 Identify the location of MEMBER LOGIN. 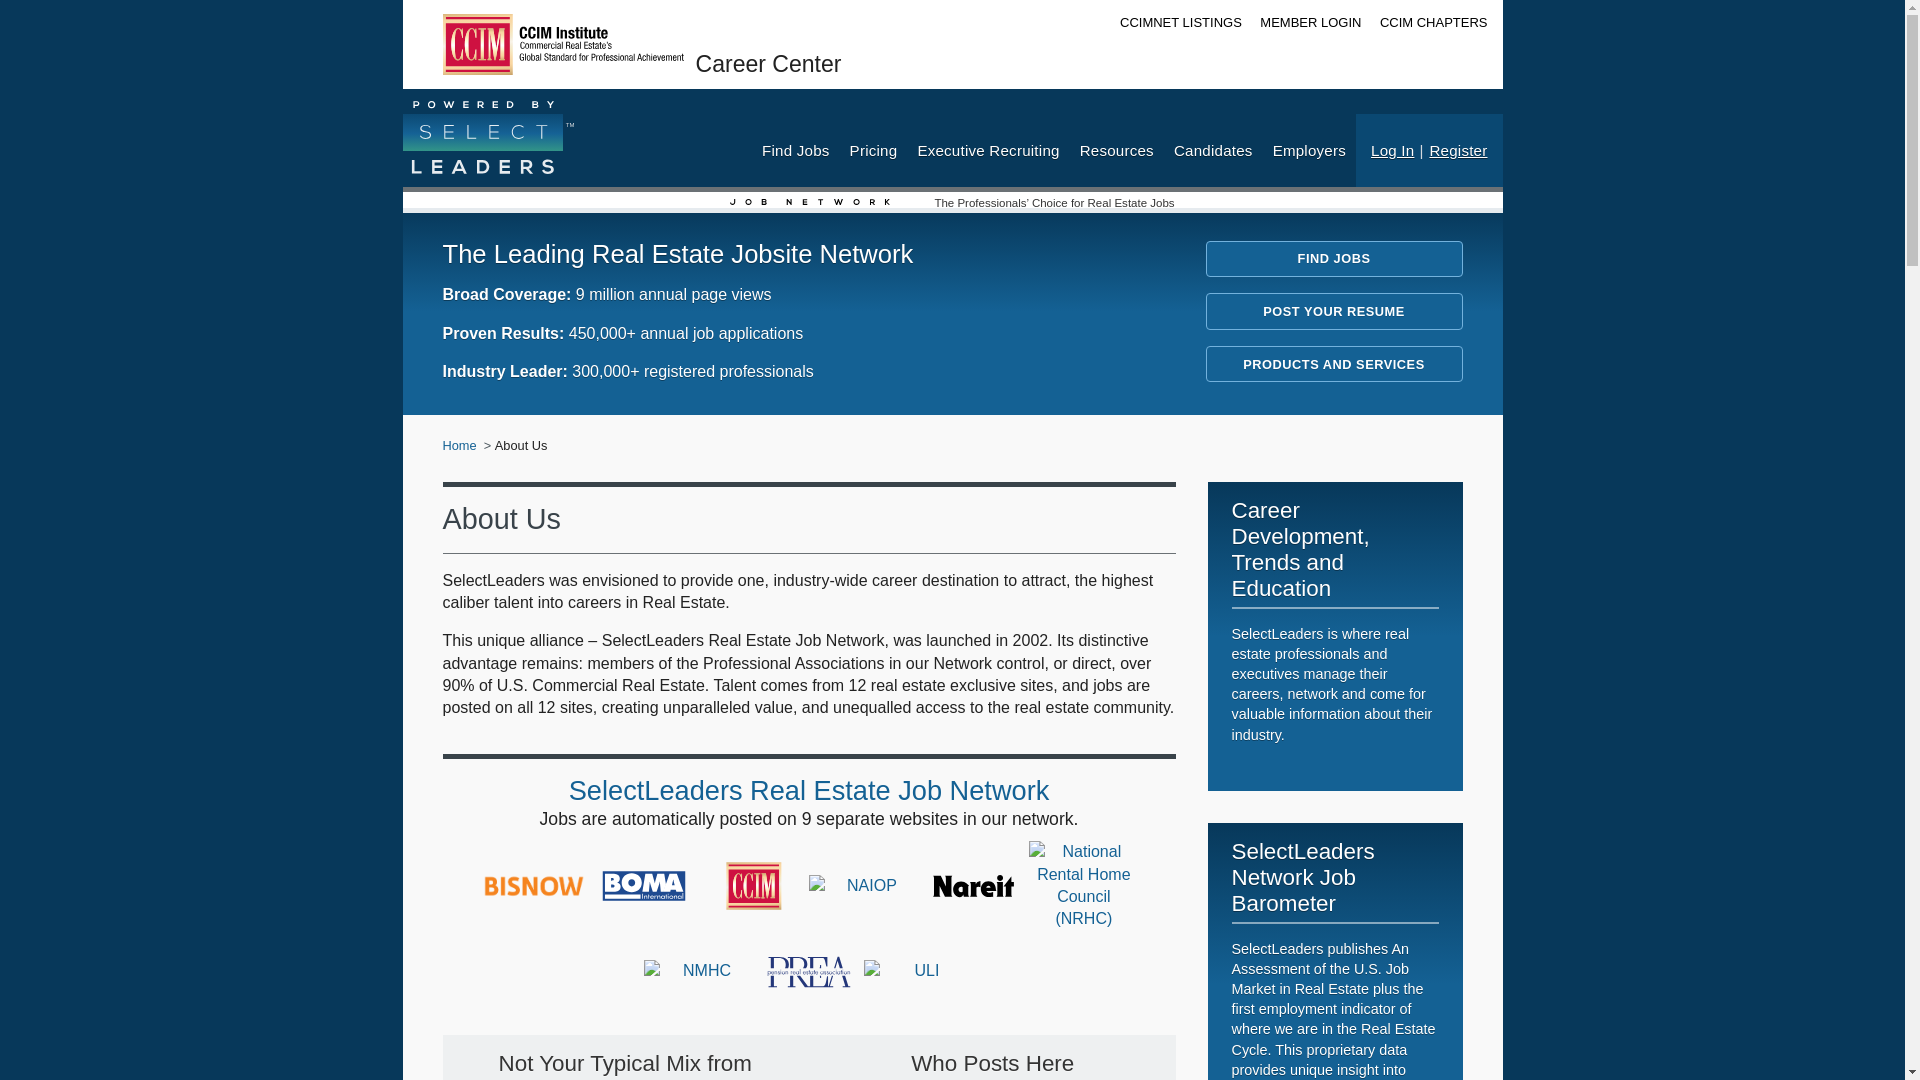
(1310, 22).